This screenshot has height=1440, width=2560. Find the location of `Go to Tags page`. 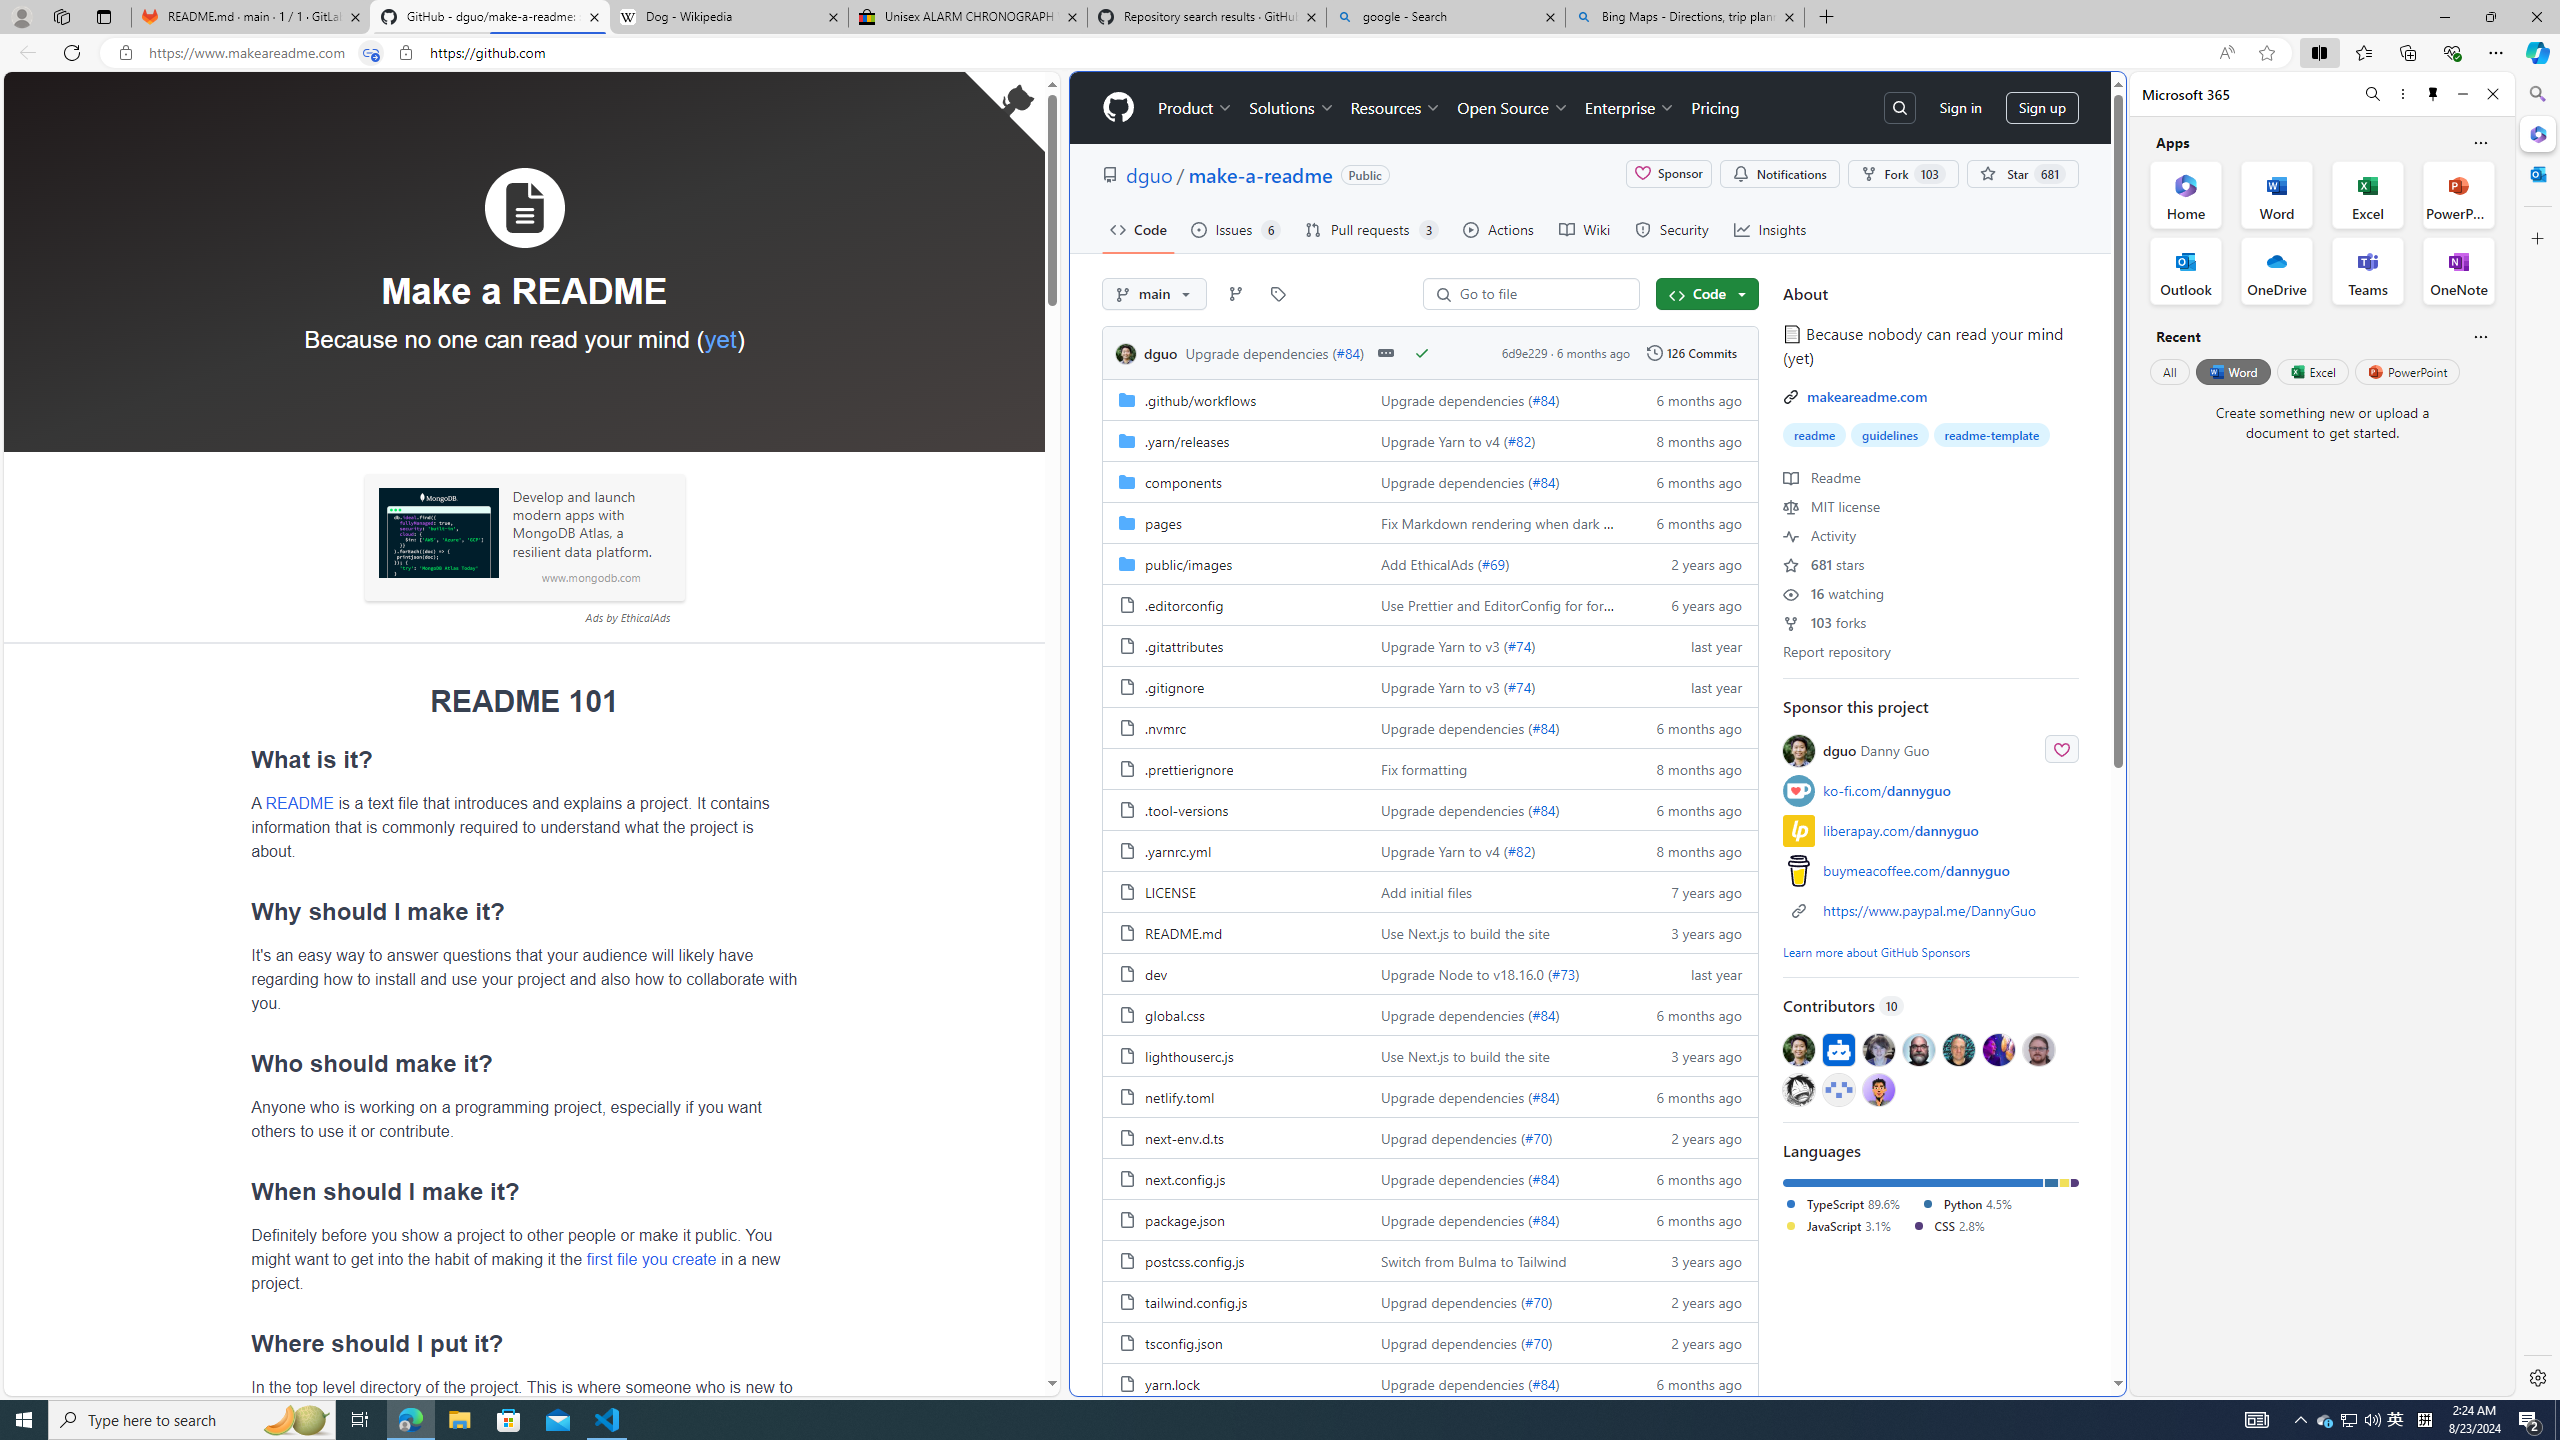

Go to Tags page is located at coordinates (1278, 293).